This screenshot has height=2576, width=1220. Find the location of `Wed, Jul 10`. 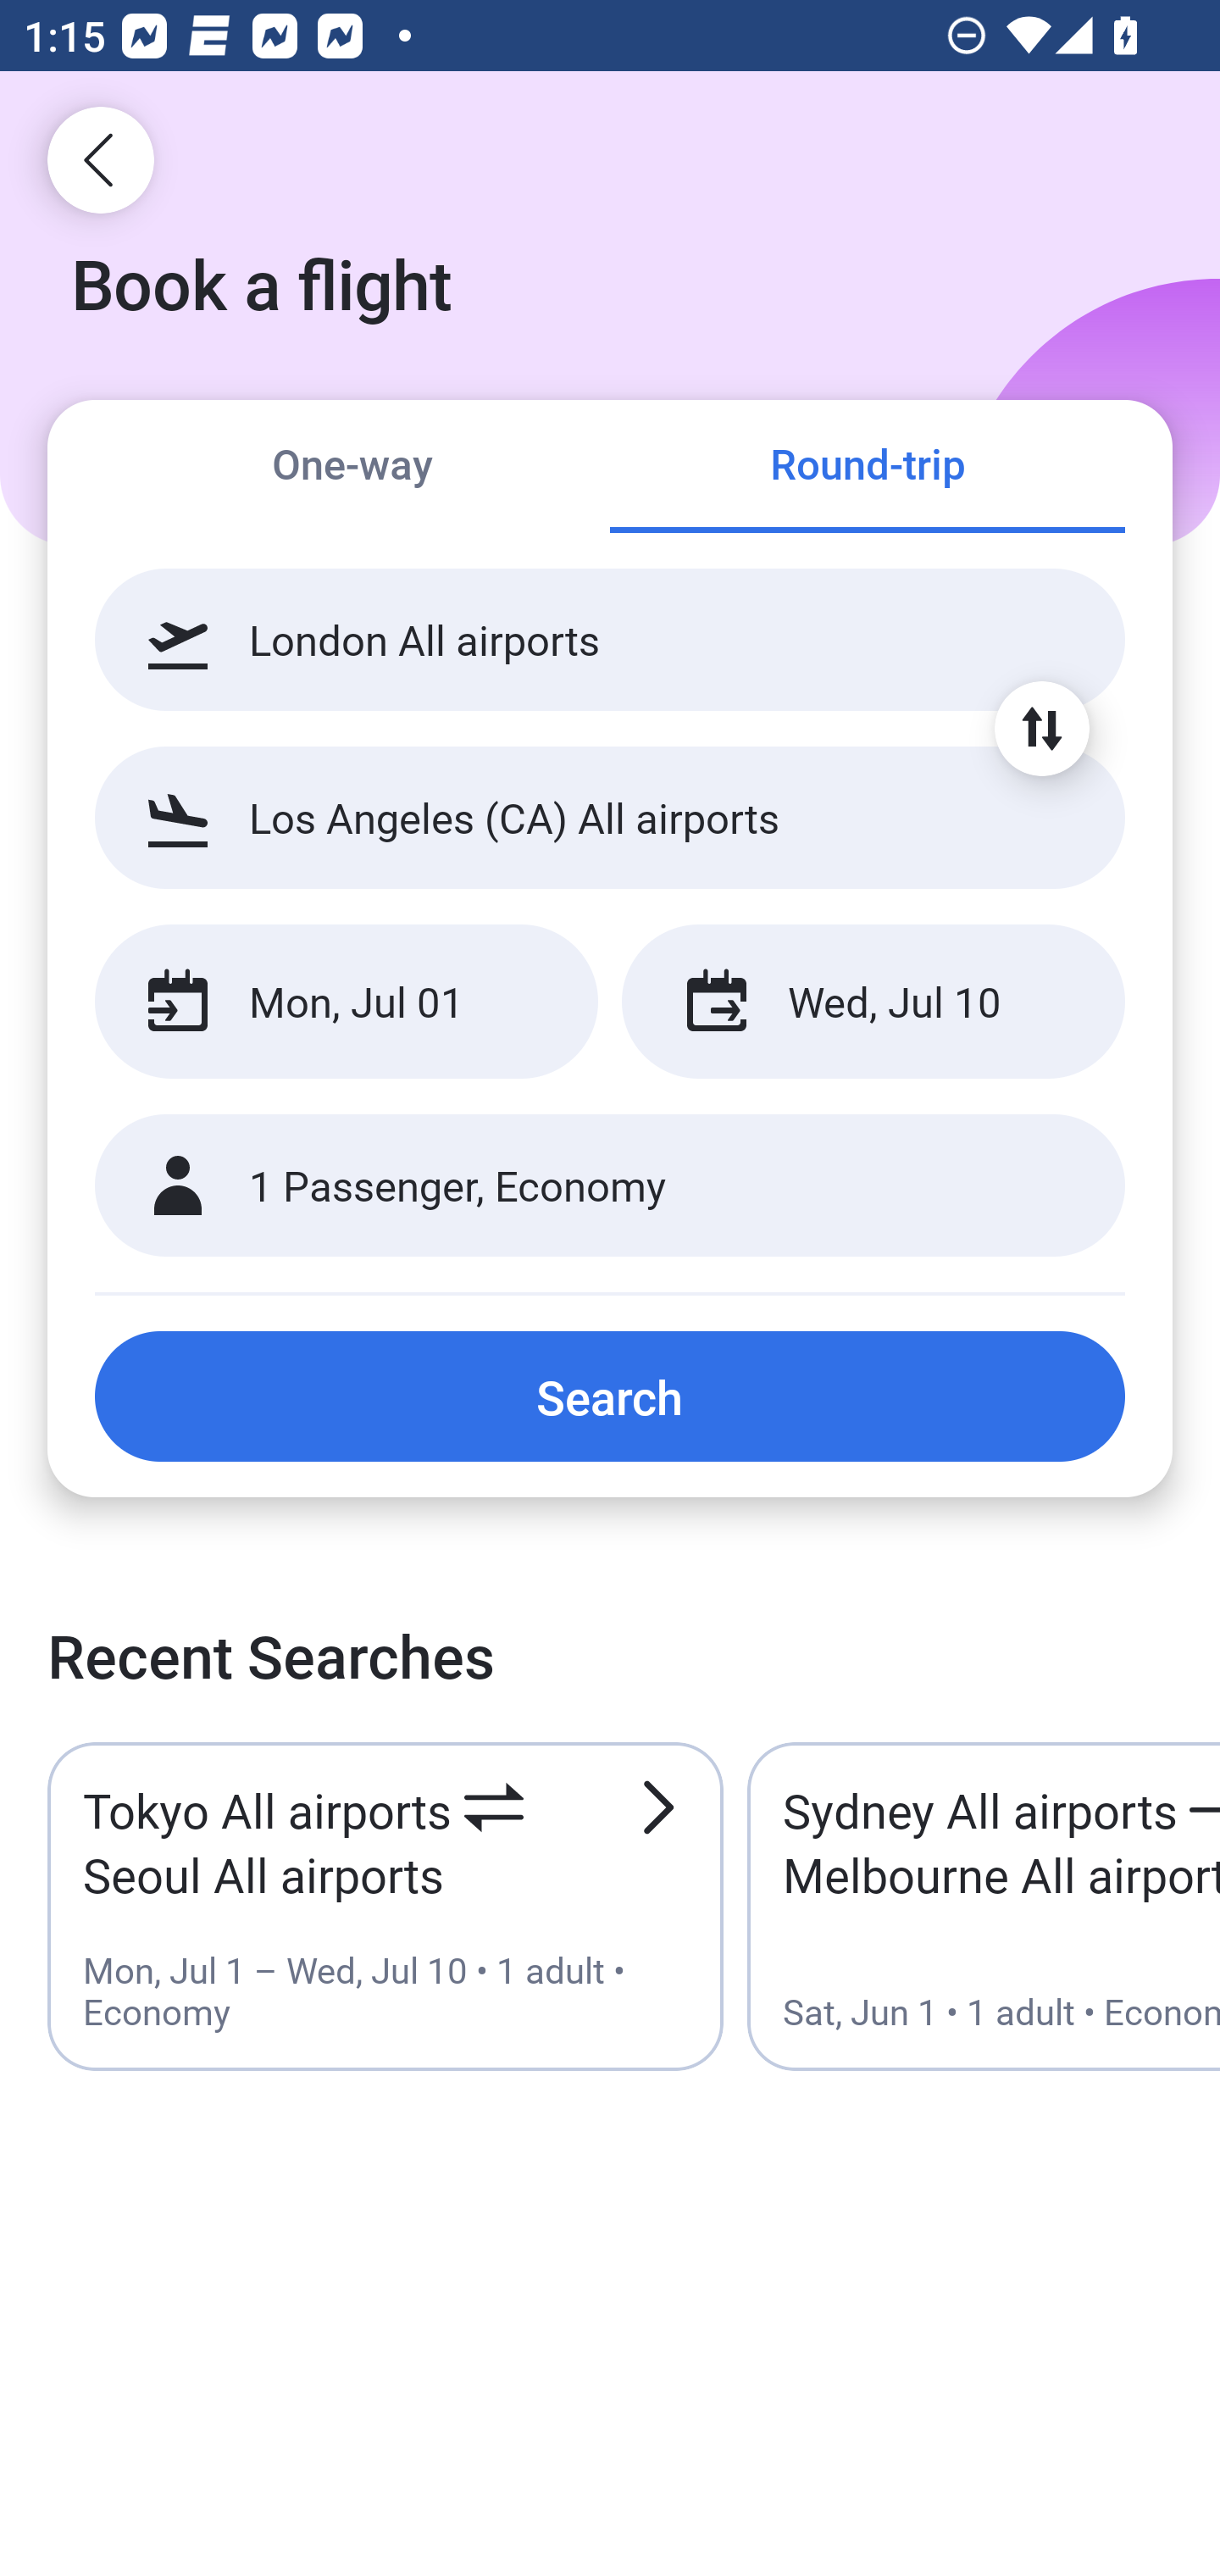

Wed, Jul 10 is located at coordinates (873, 1002).